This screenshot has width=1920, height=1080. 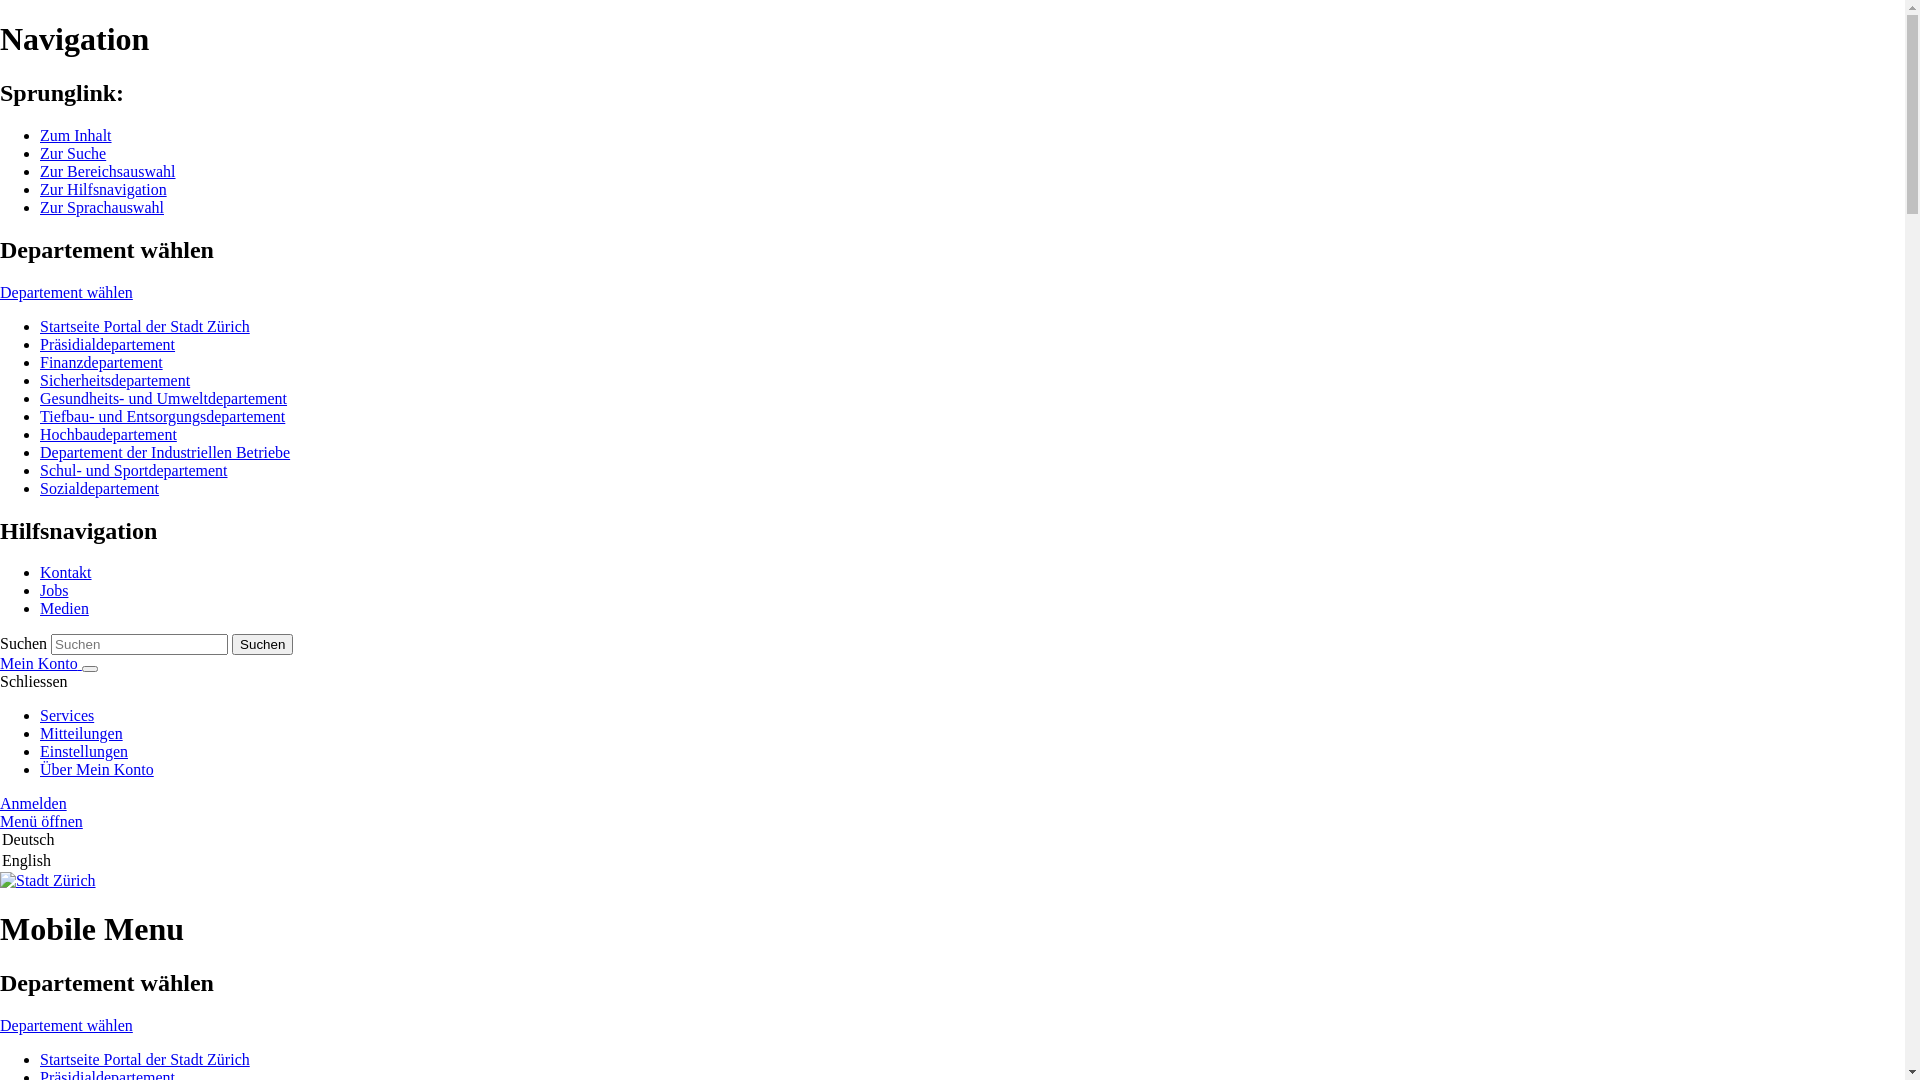 What do you see at coordinates (64, 608) in the screenshot?
I see `Medien` at bounding box center [64, 608].